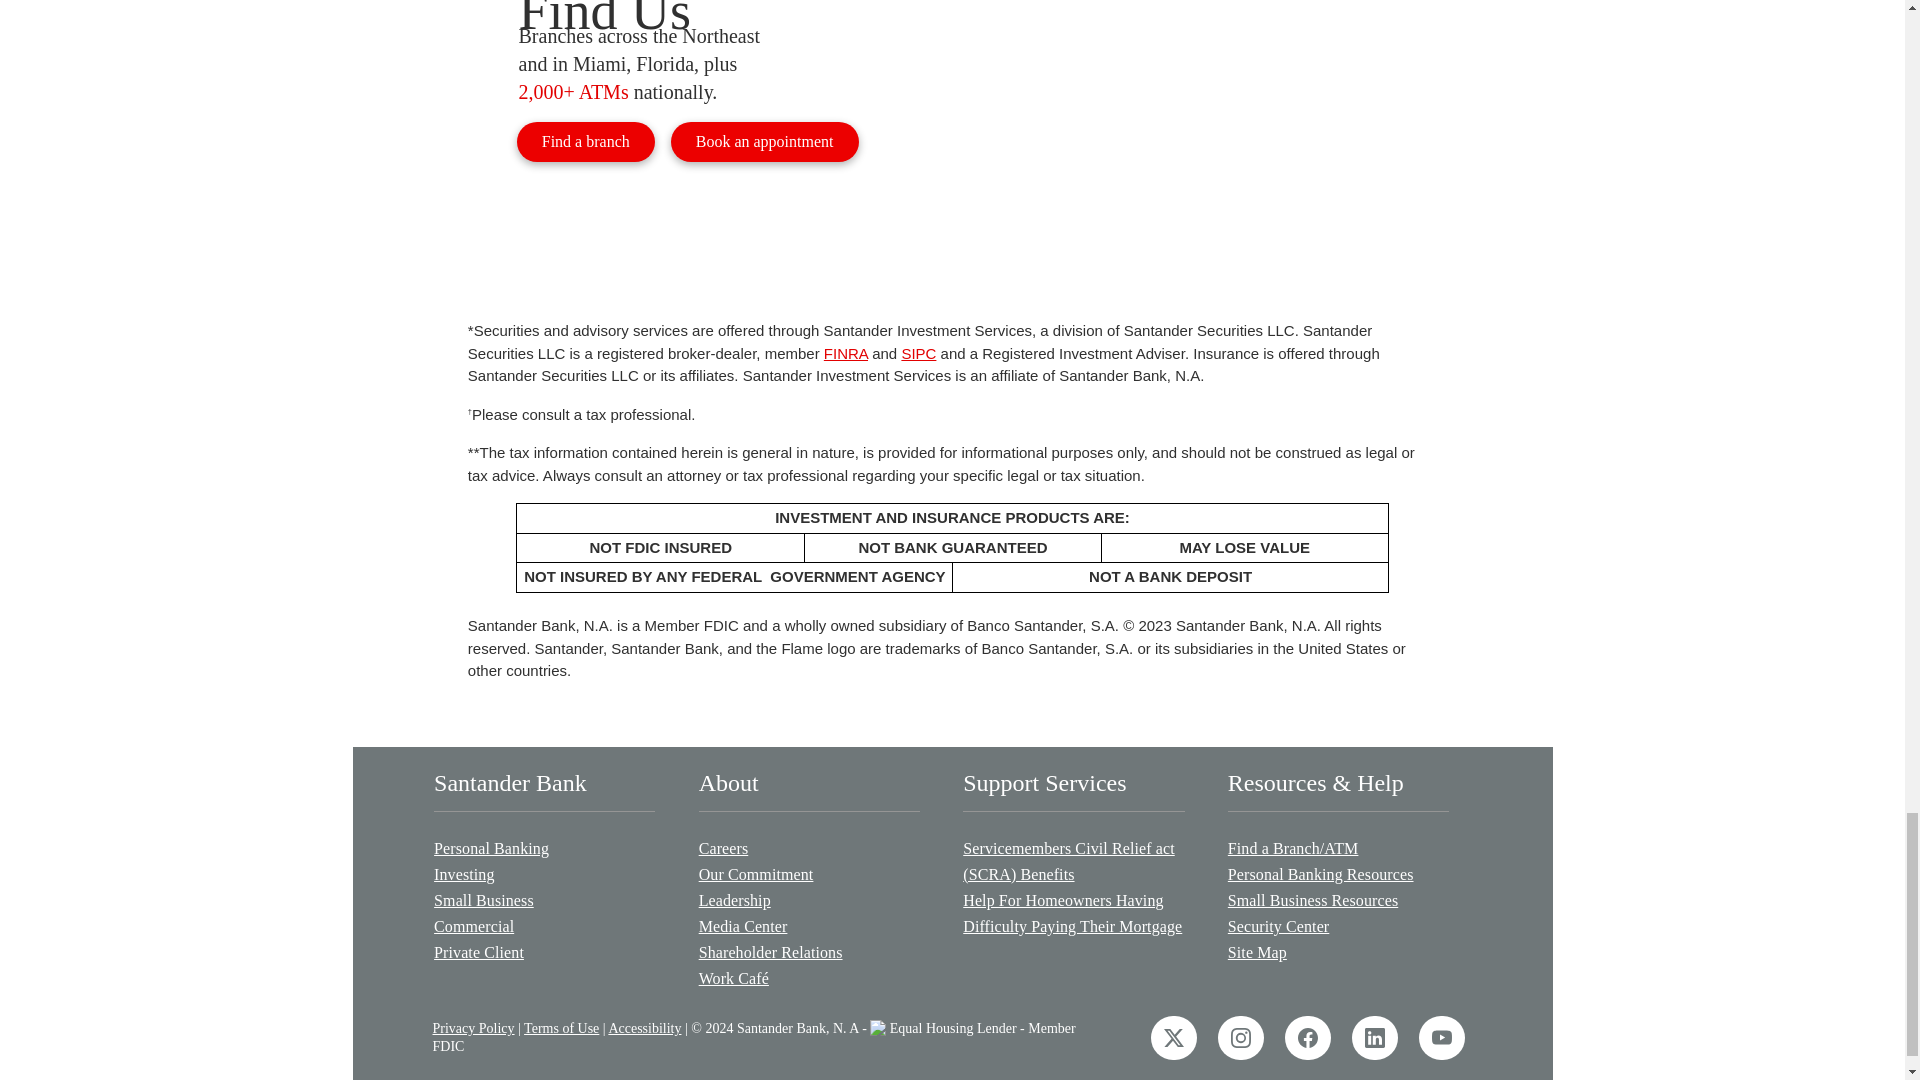 The width and height of the screenshot is (1920, 1080). I want to click on Leadership, so click(808, 900).